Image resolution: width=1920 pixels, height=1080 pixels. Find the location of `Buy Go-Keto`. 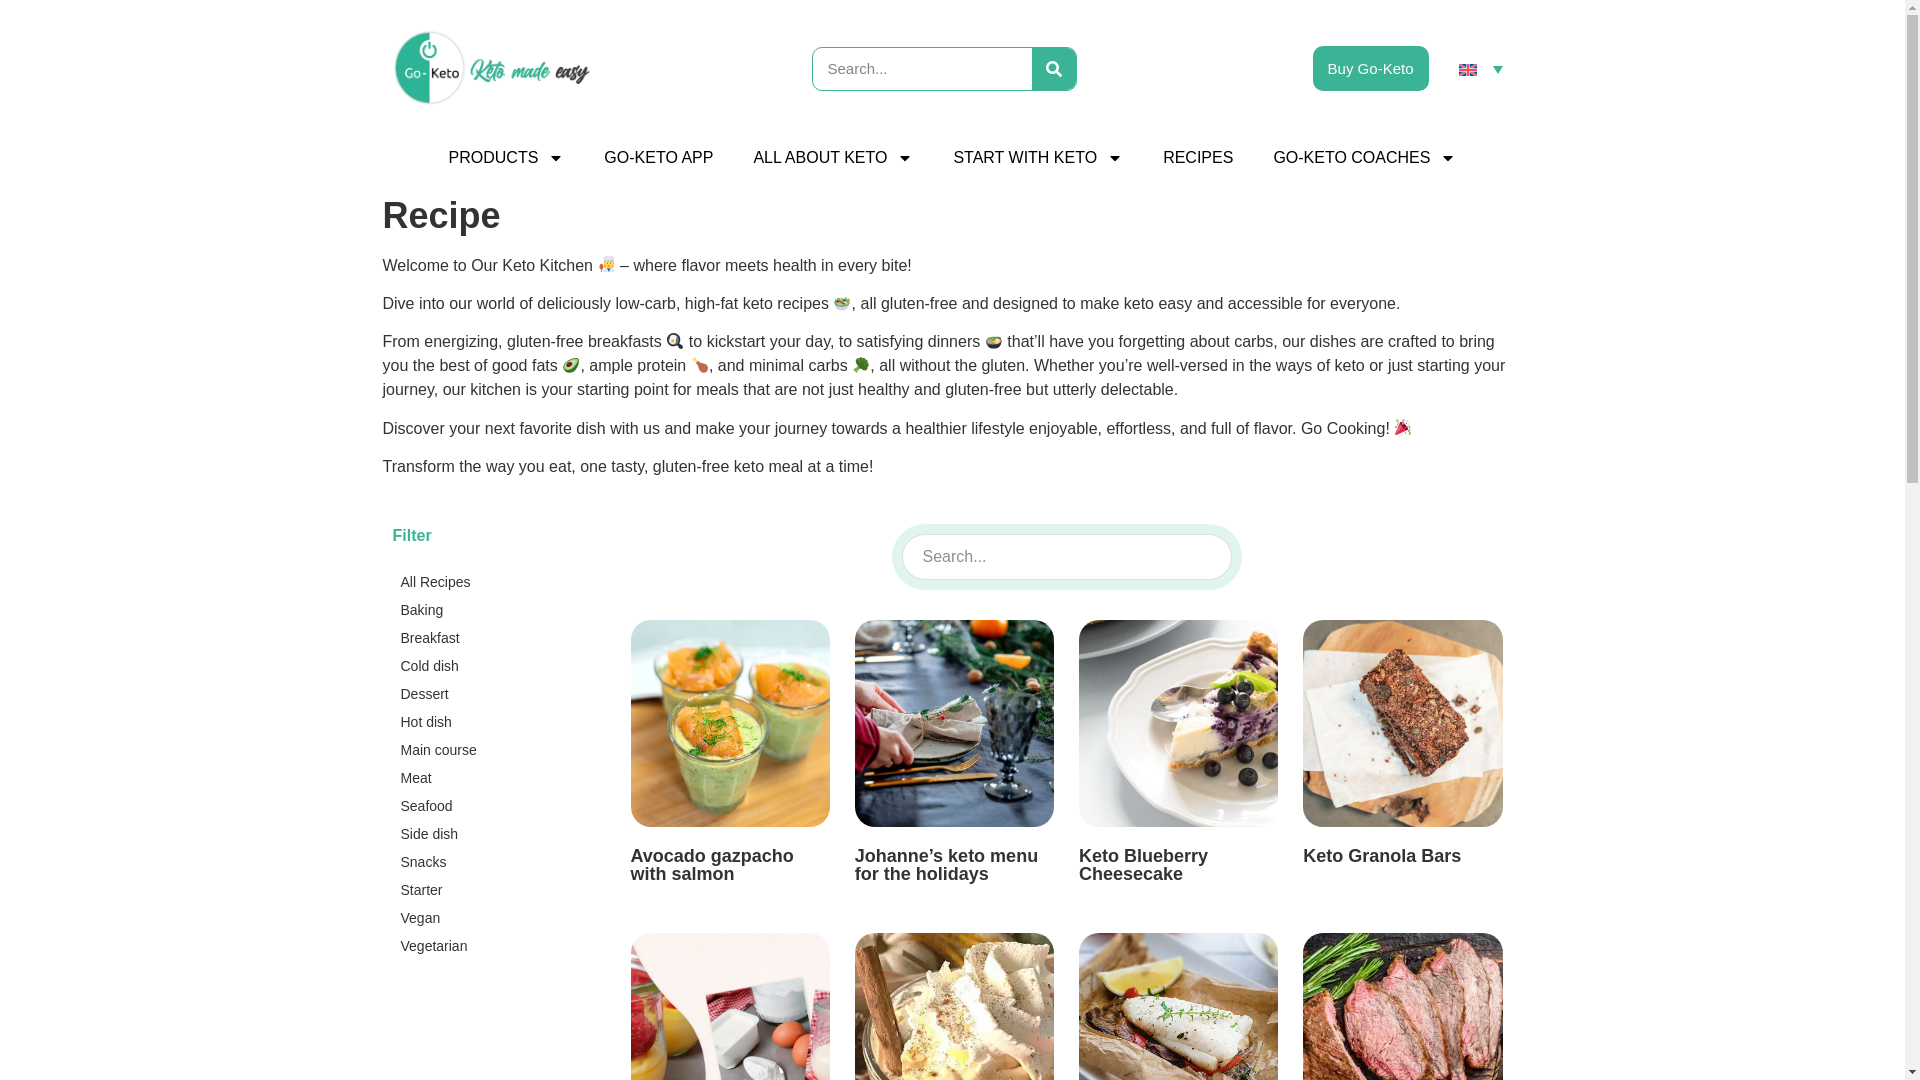

Buy Go-Keto is located at coordinates (1370, 68).